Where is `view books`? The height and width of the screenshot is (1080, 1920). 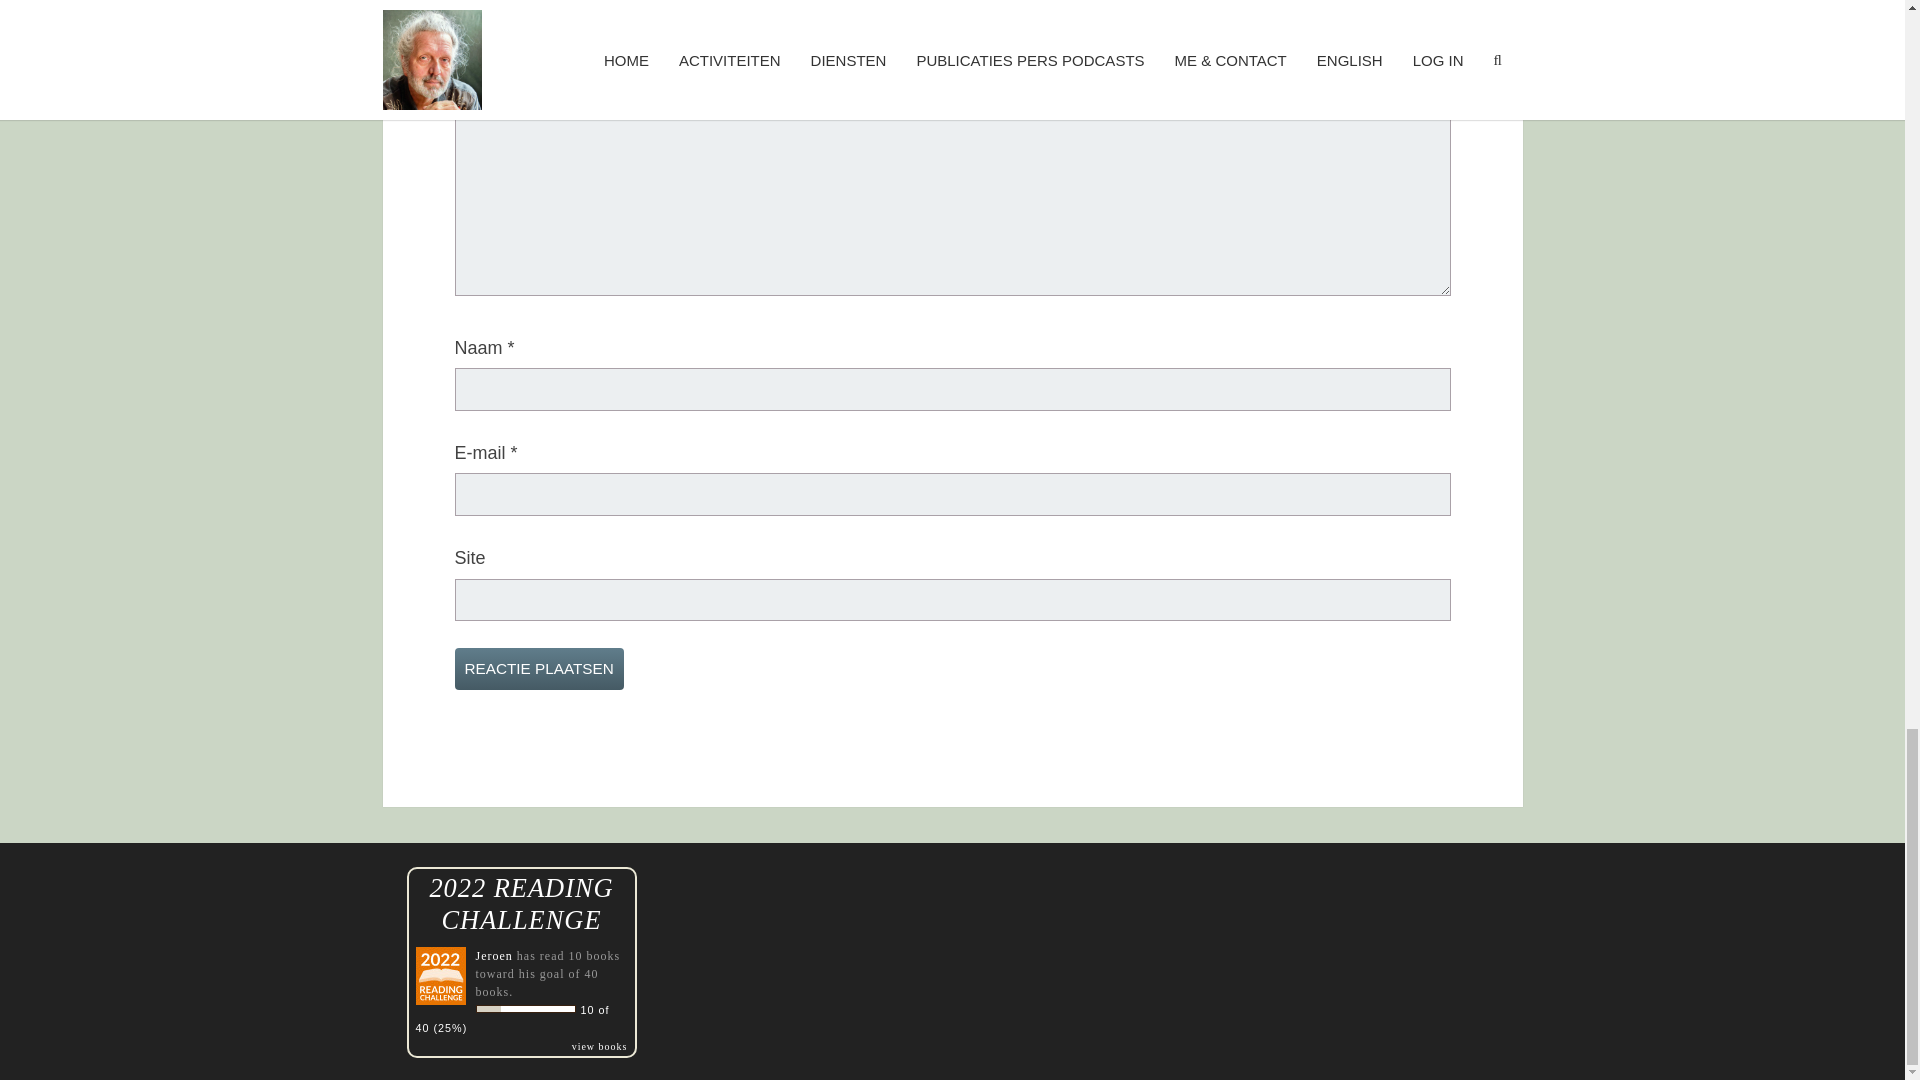 view books is located at coordinates (600, 1045).